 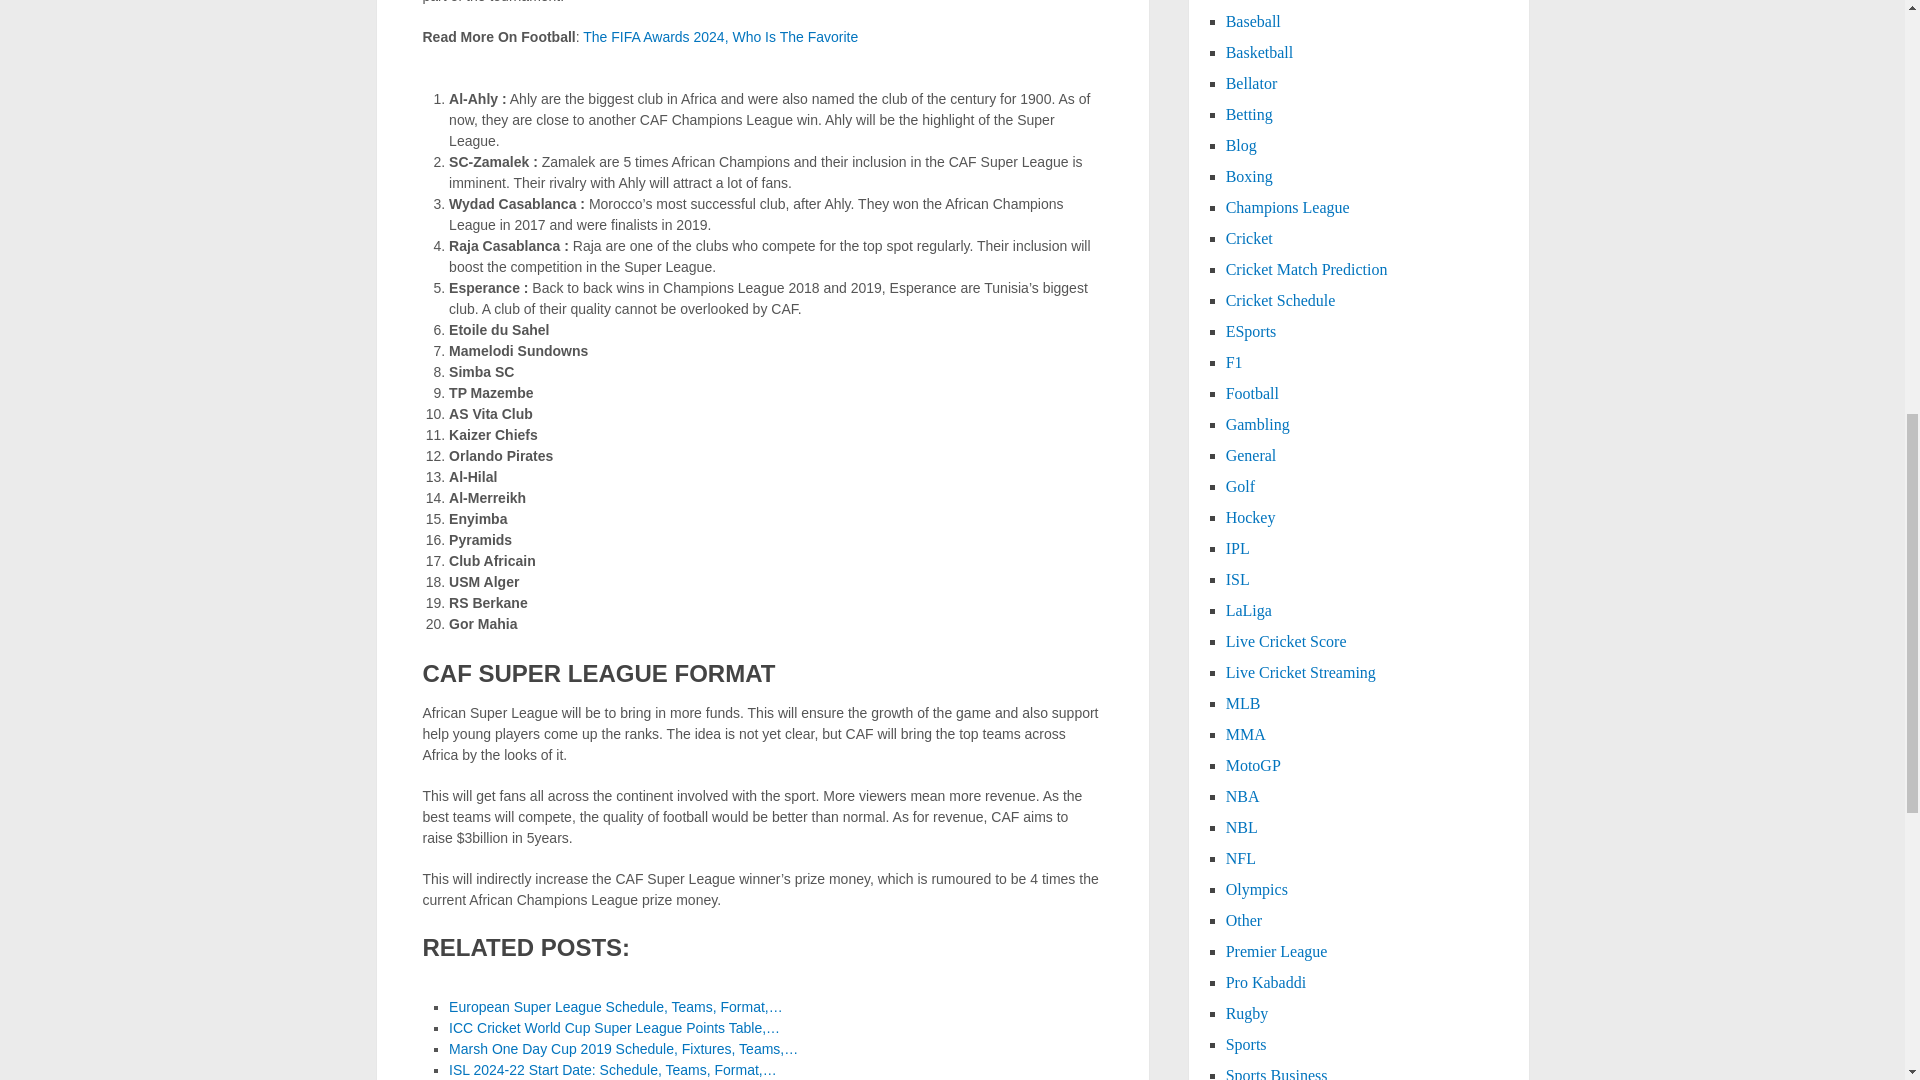 I want to click on Cricket, so click(x=1249, y=238).